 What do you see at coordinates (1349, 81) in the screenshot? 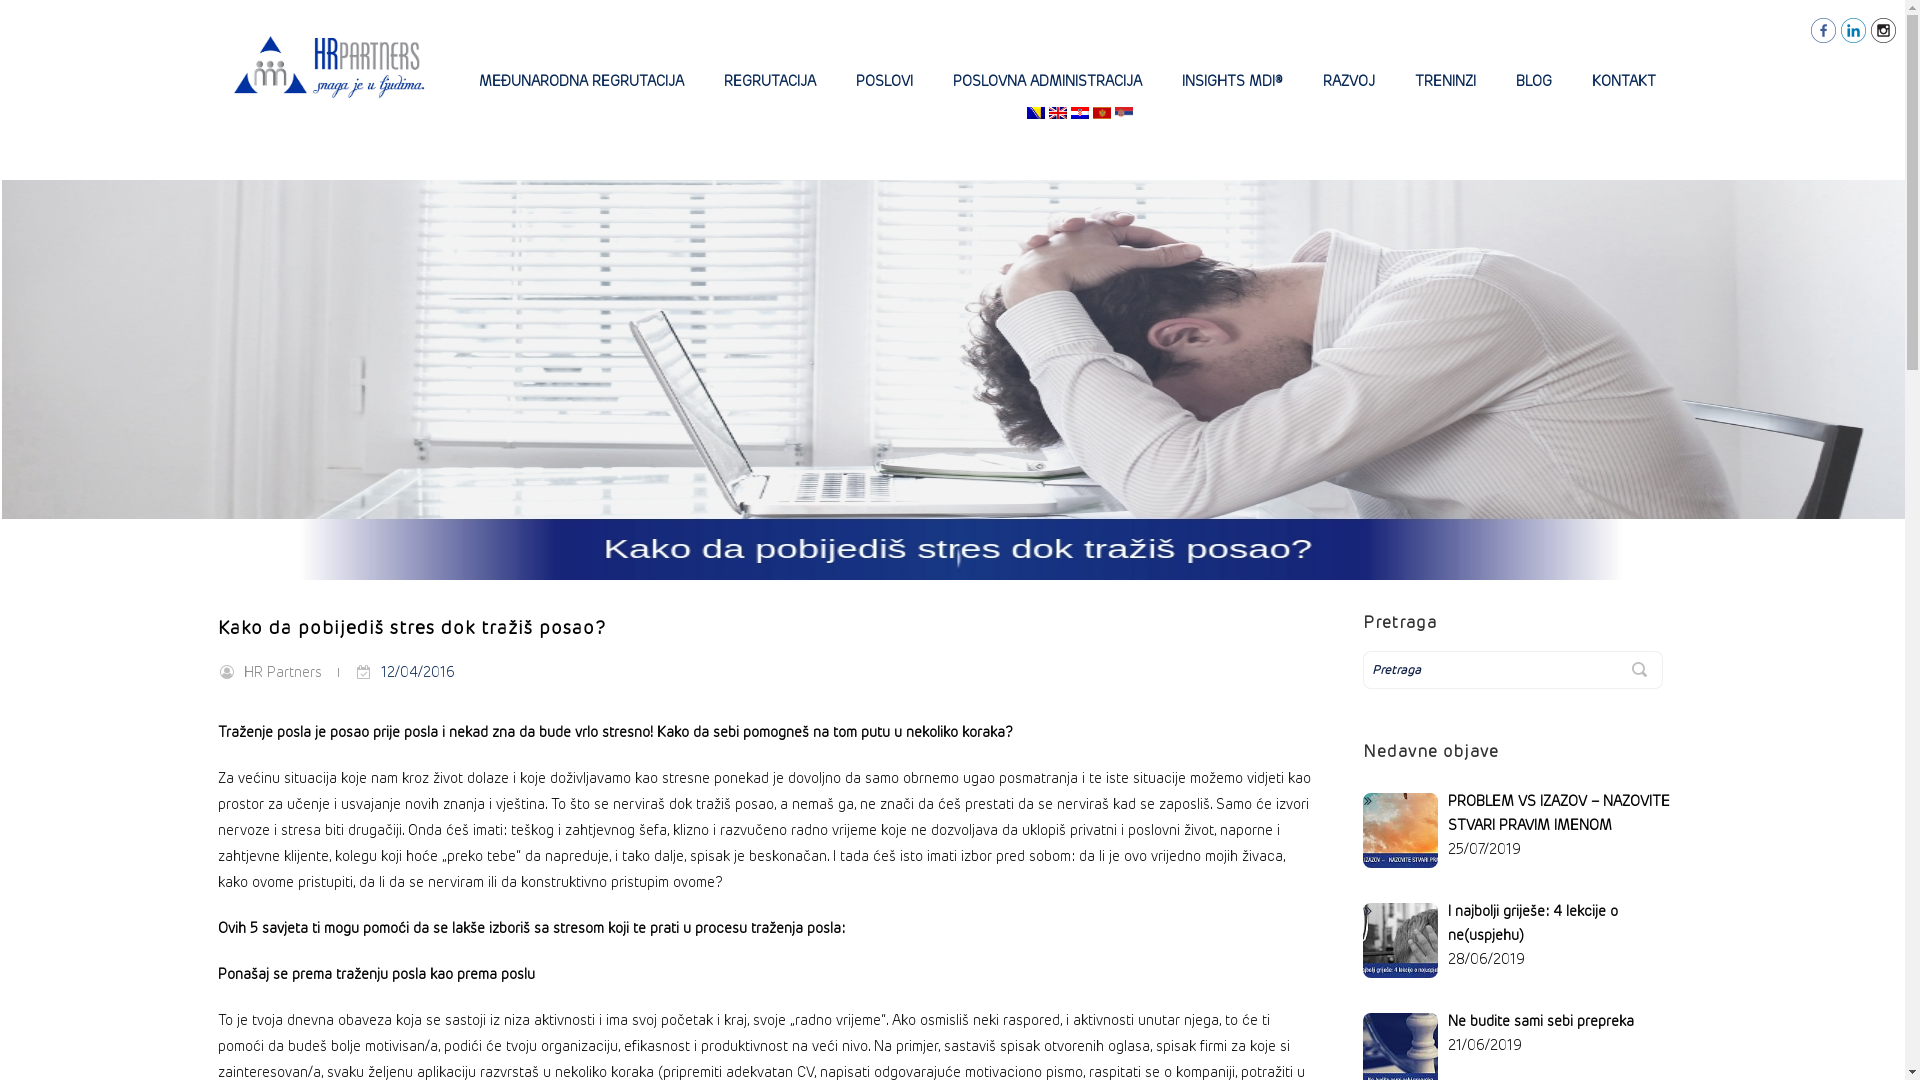
I see `RAZVOJ` at bounding box center [1349, 81].